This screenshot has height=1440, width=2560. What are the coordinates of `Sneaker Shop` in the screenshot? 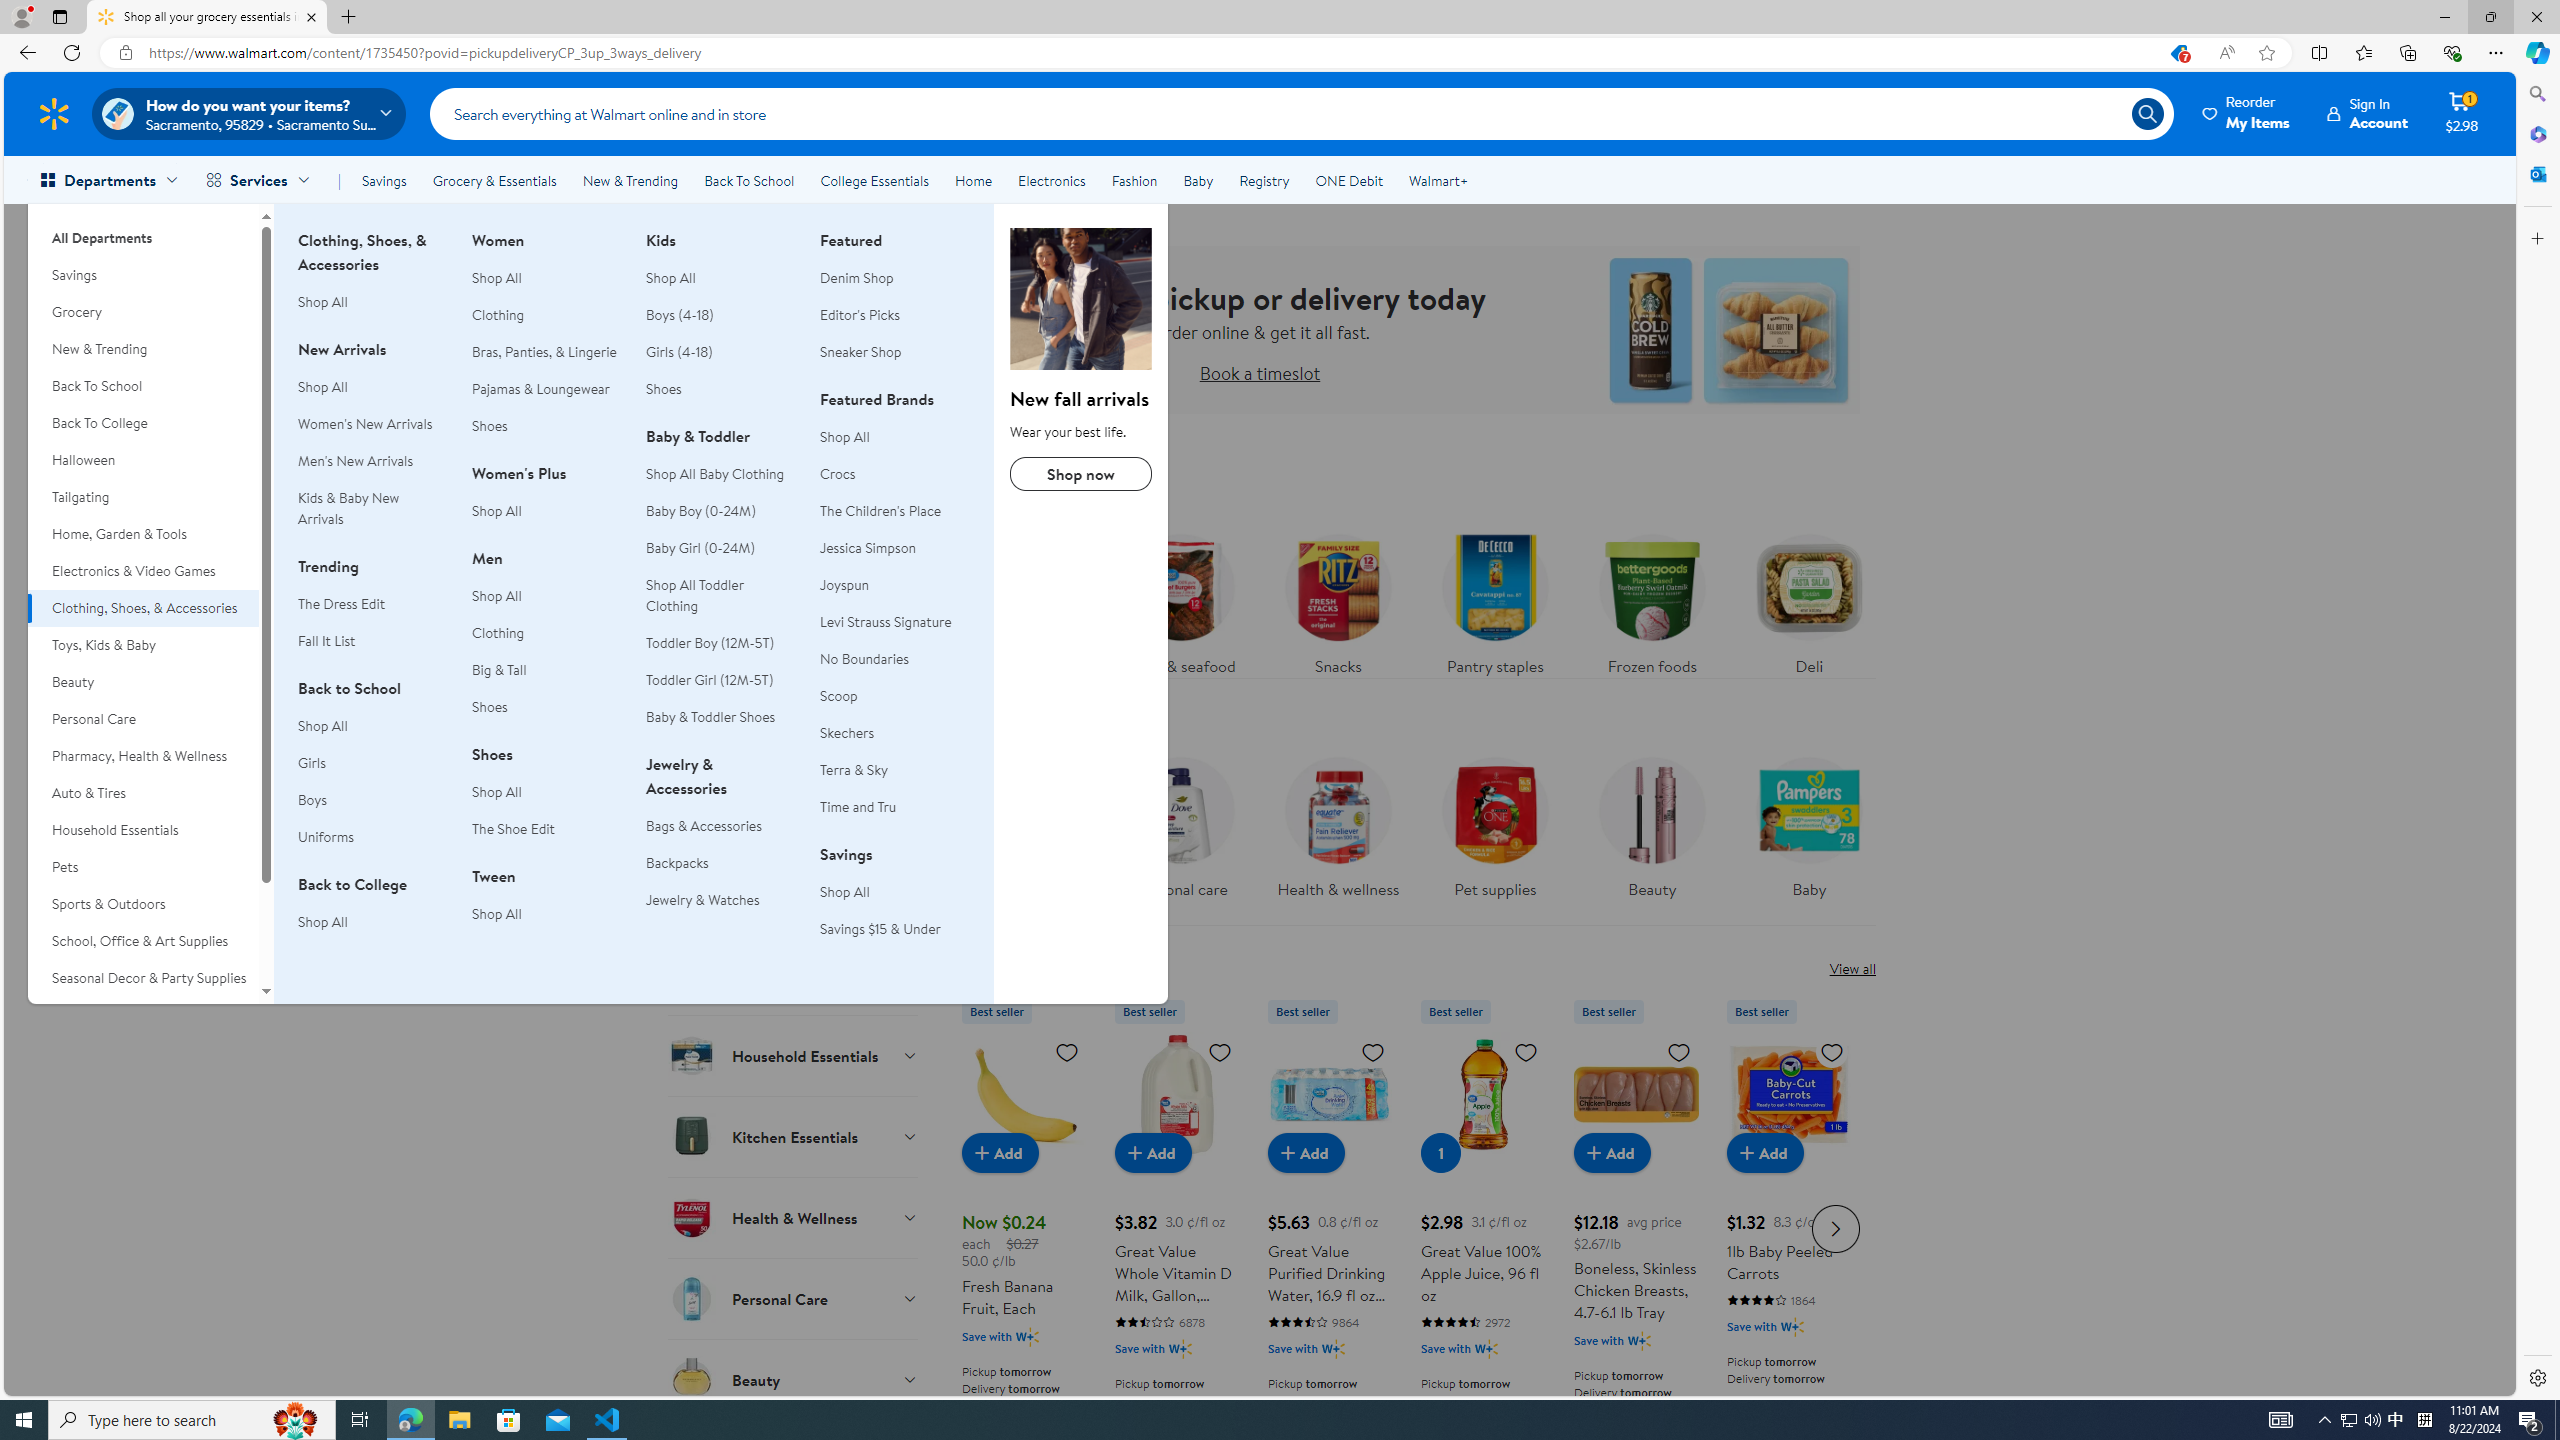 It's located at (860, 352).